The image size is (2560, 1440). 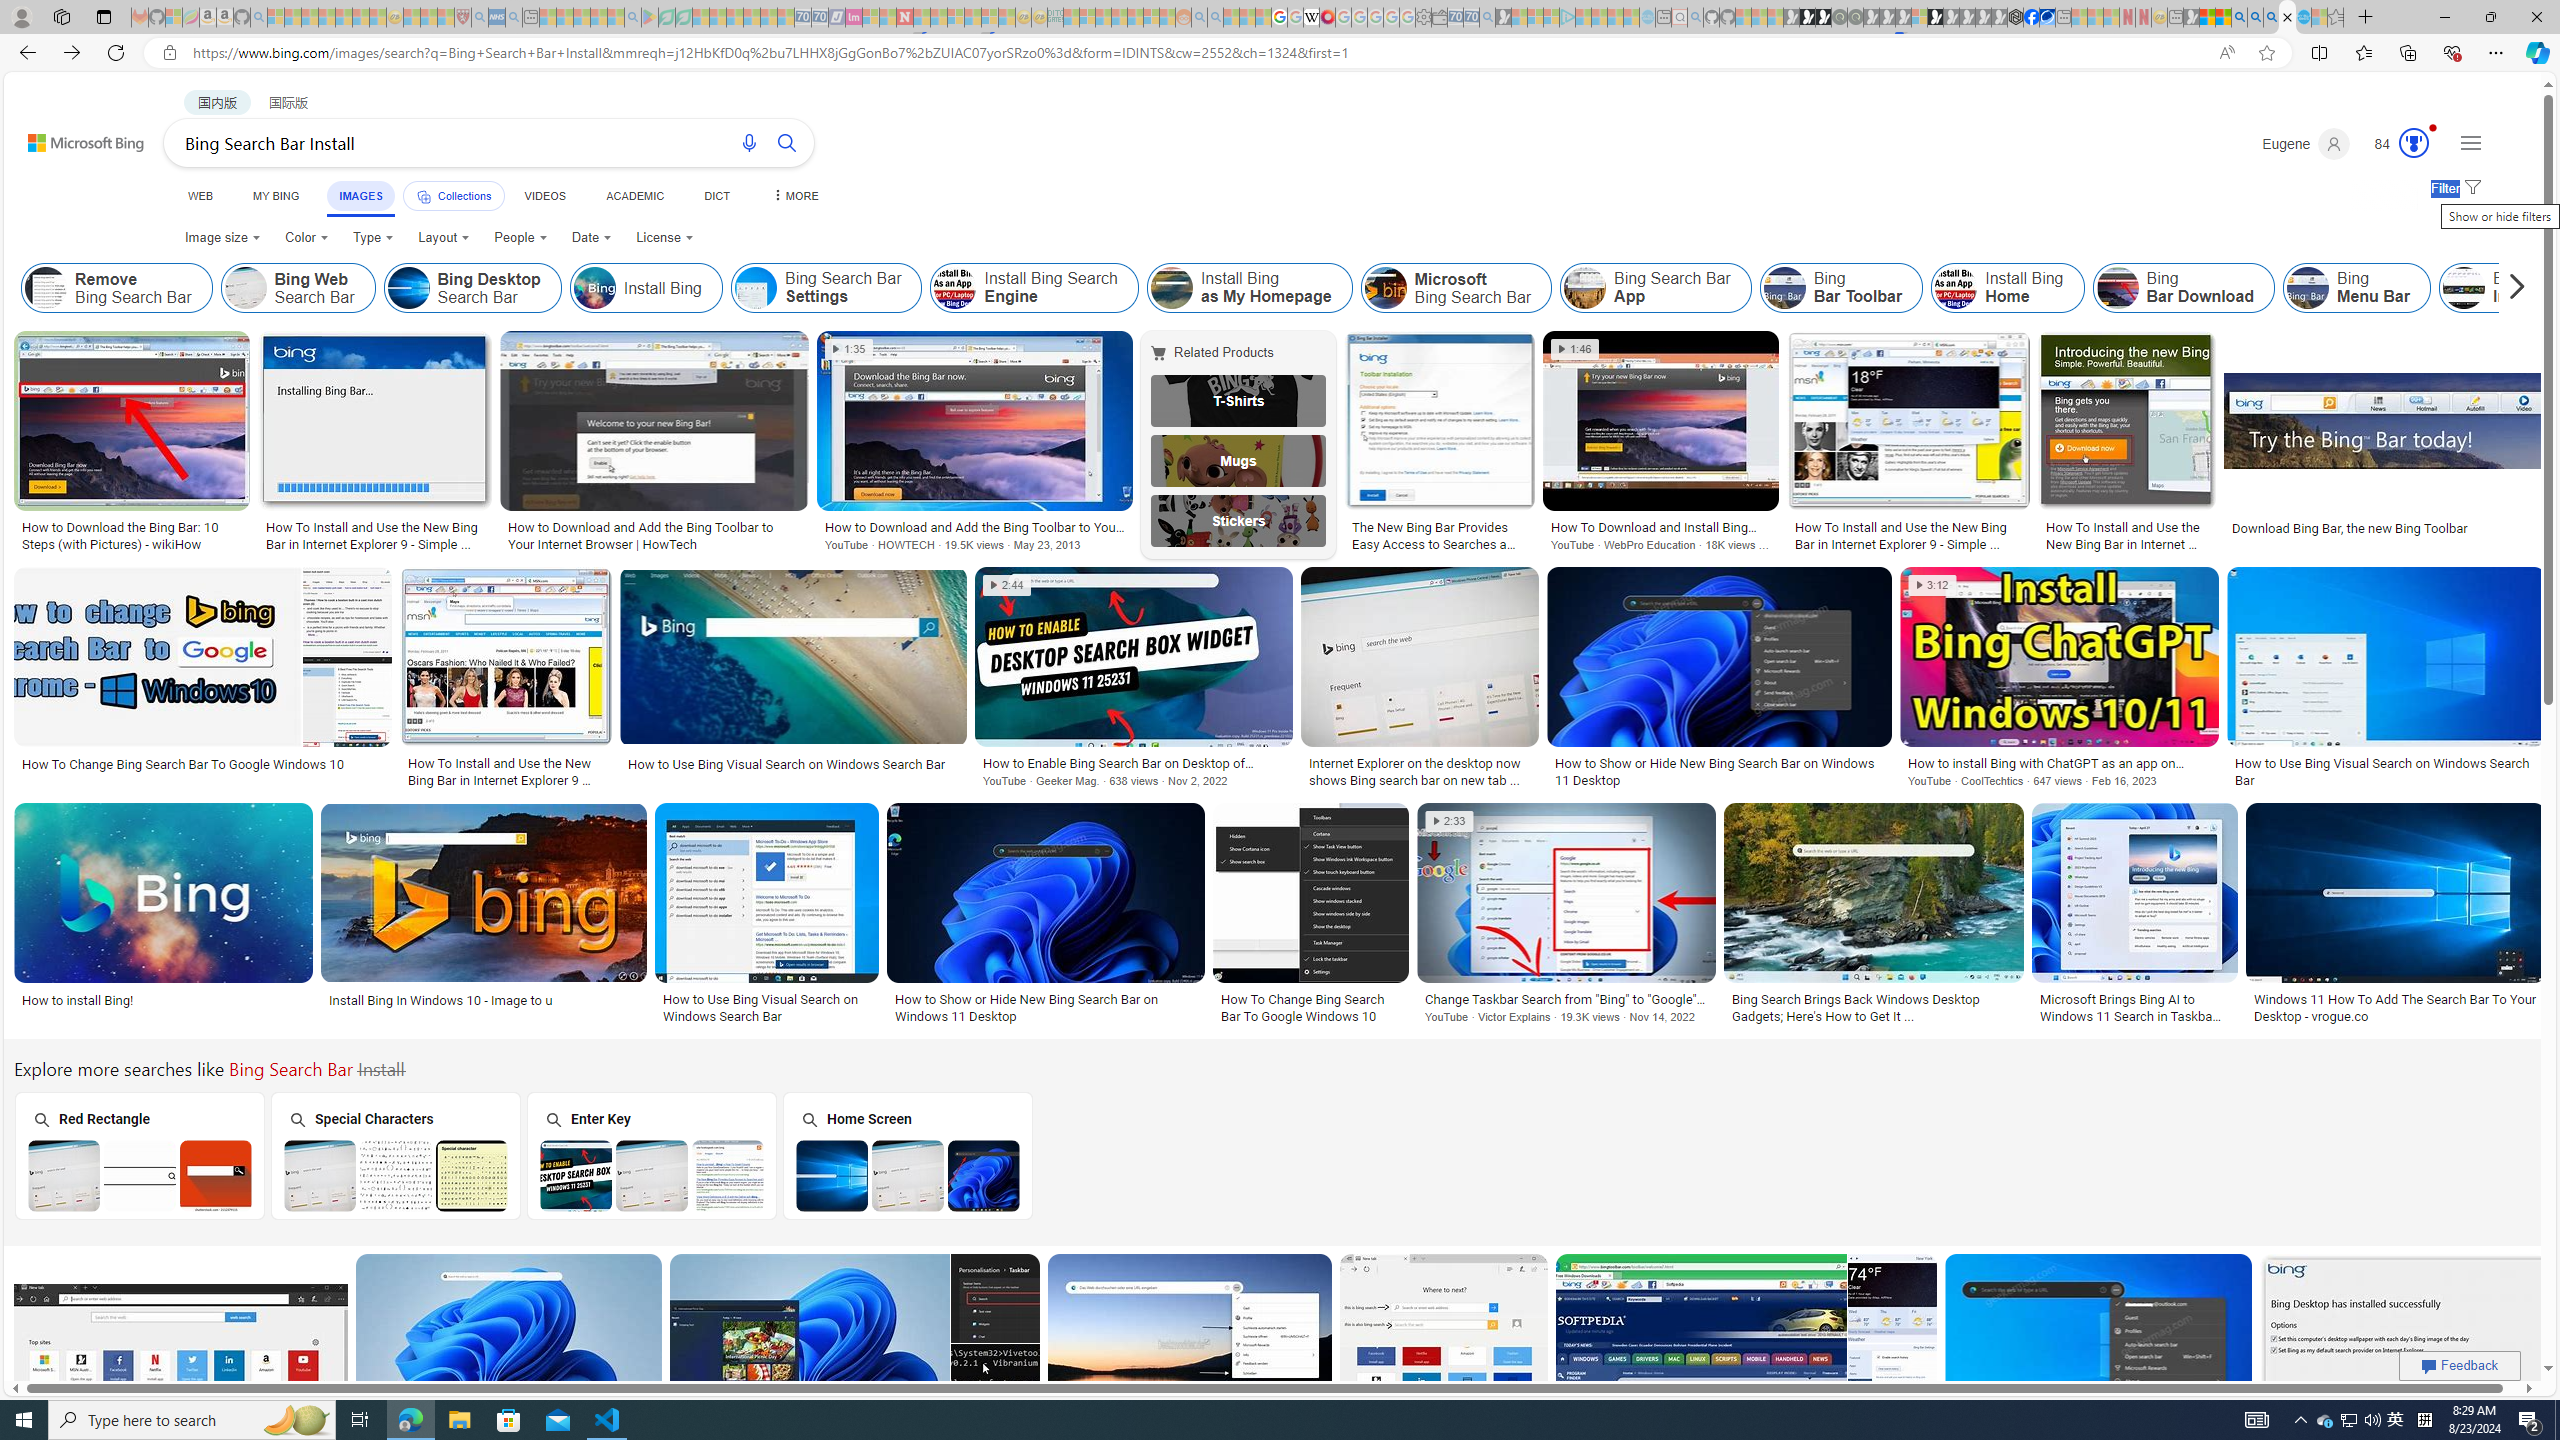 I want to click on Bing AI - Search, so click(x=2238, y=17).